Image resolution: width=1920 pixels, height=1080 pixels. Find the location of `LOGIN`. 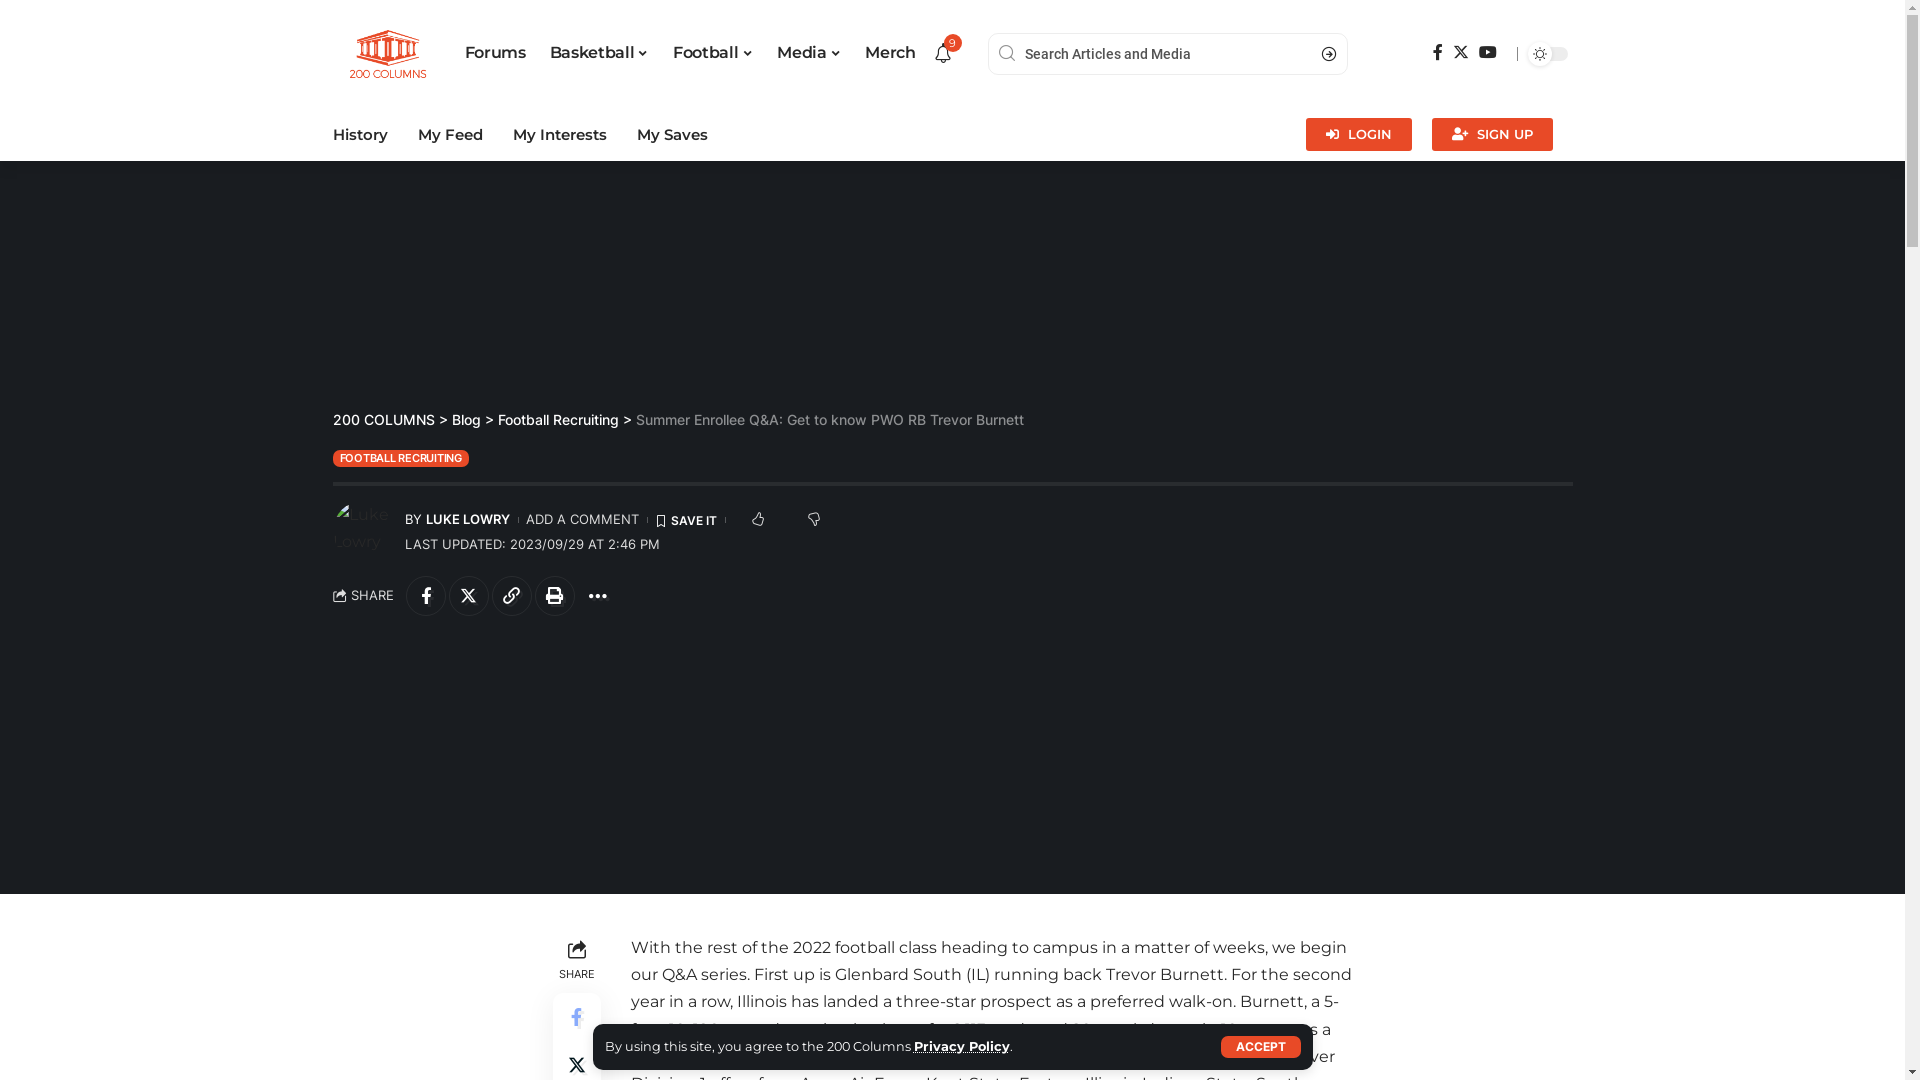

LOGIN is located at coordinates (1359, 134).